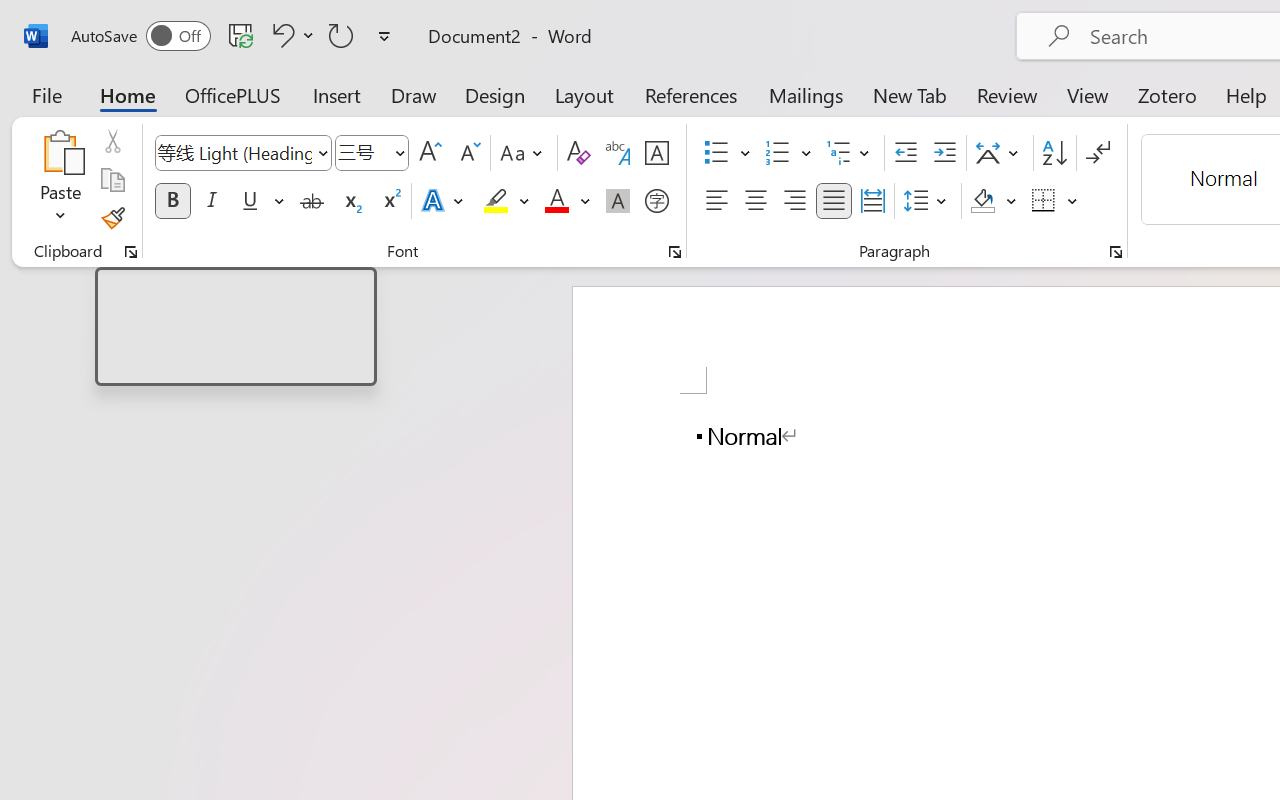 Image resolution: width=1280 pixels, height=800 pixels. I want to click on Strikethrough, so click(312, 201).